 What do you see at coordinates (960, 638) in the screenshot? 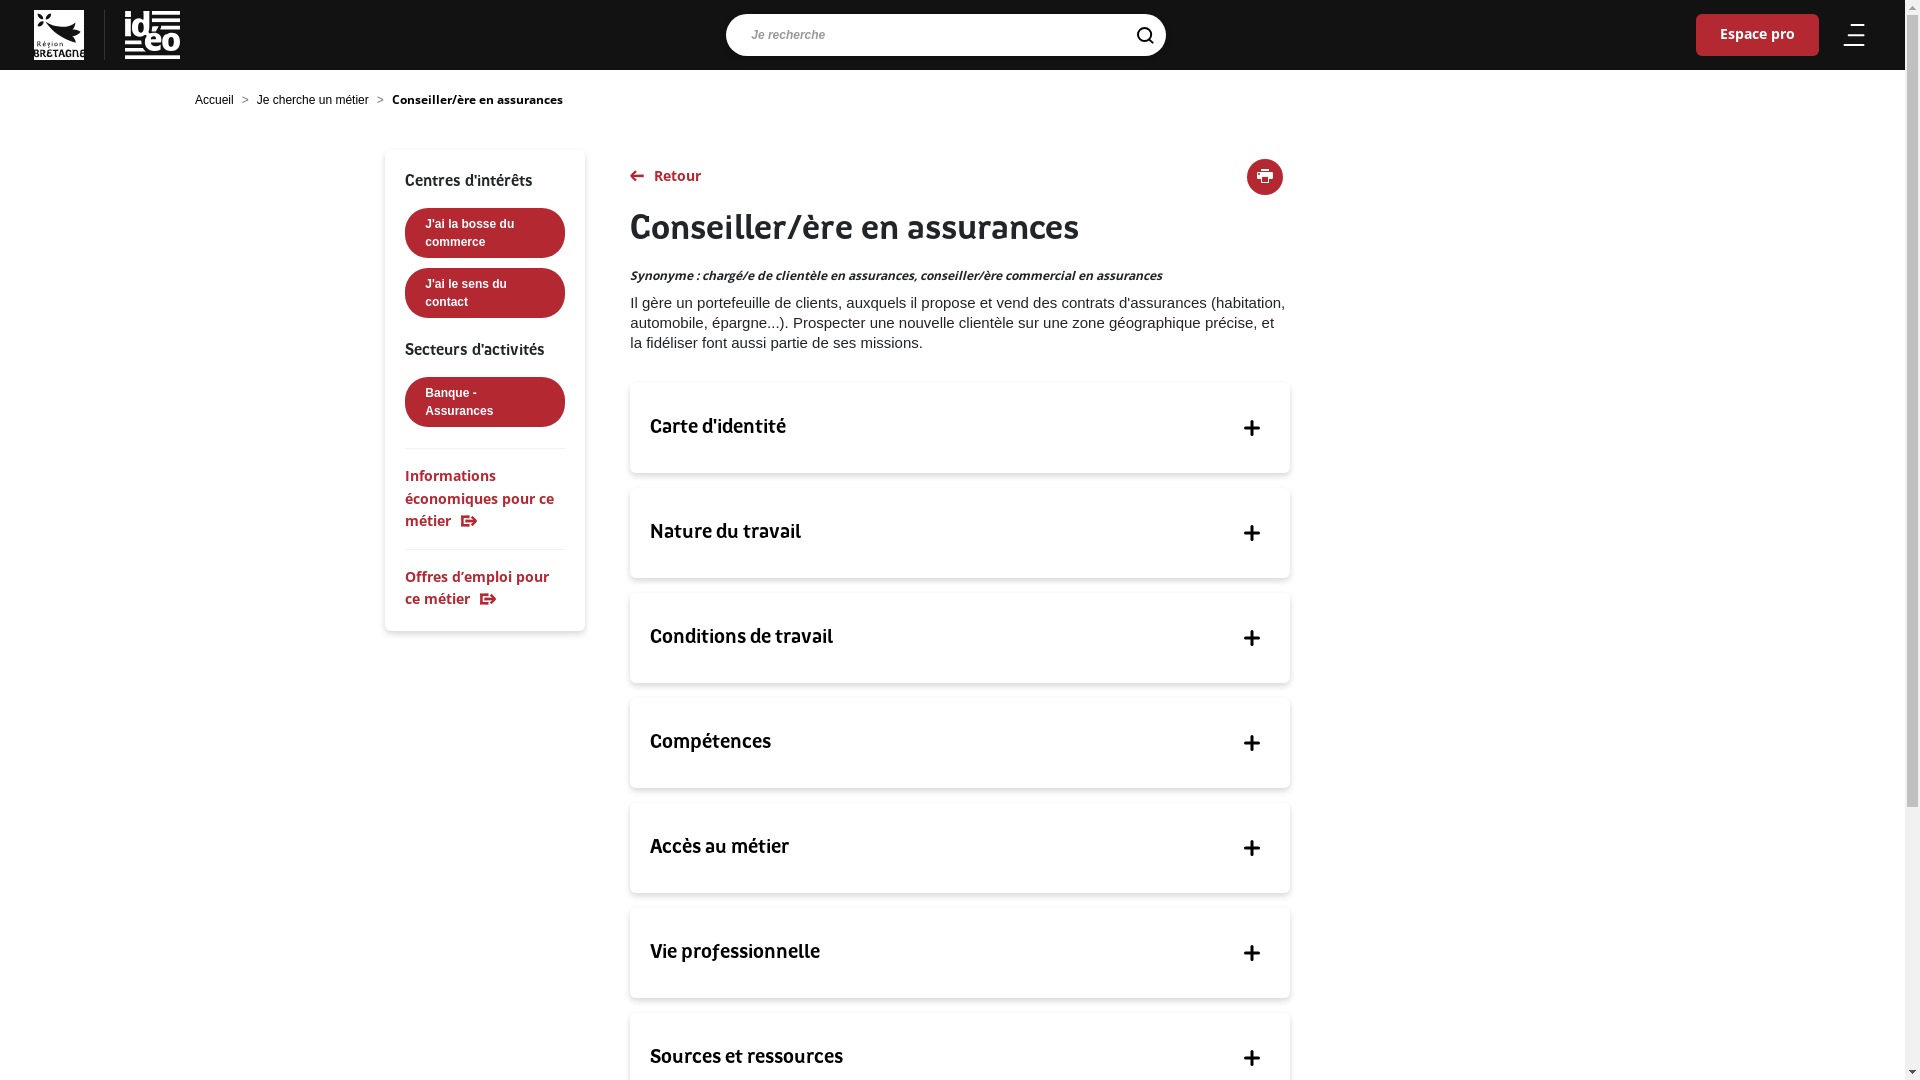
I see `Conditions de travail` at bounding box center [960, 638].